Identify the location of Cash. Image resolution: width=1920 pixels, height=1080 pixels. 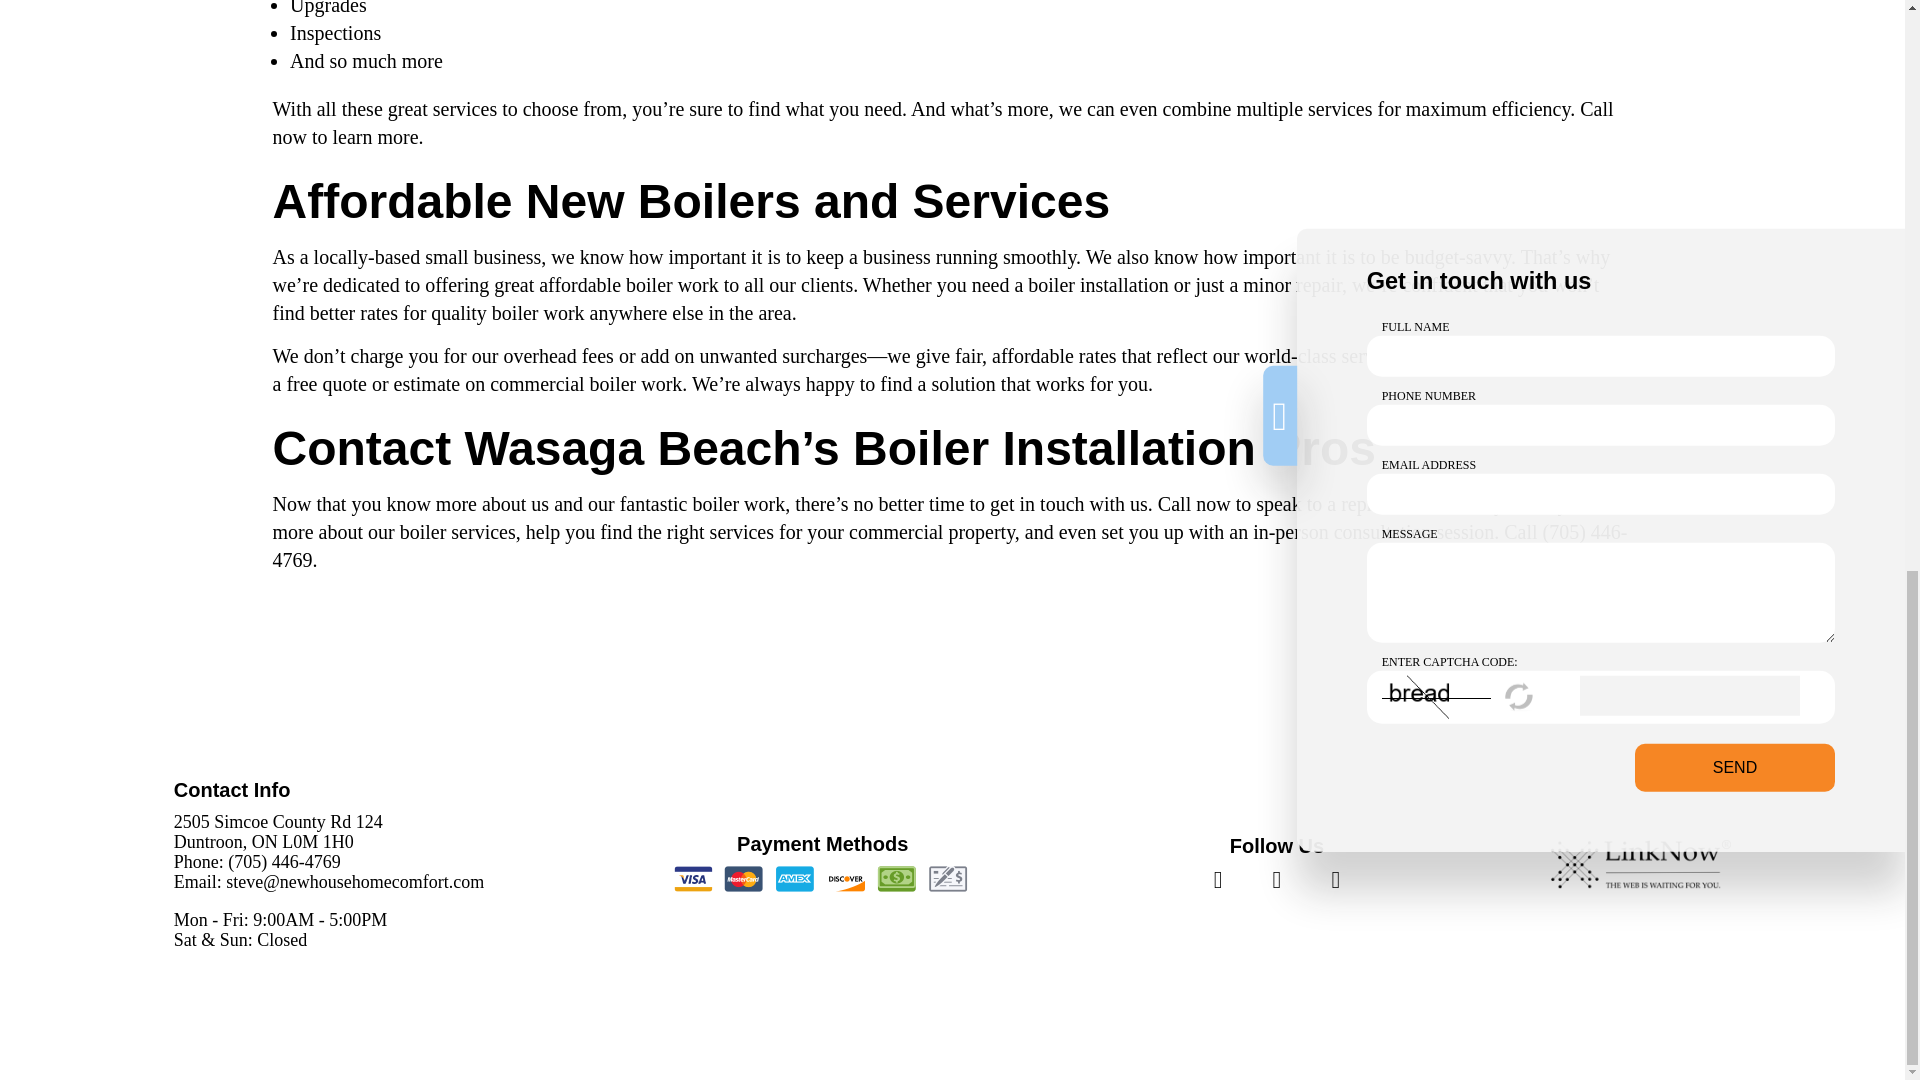
(896, 879).